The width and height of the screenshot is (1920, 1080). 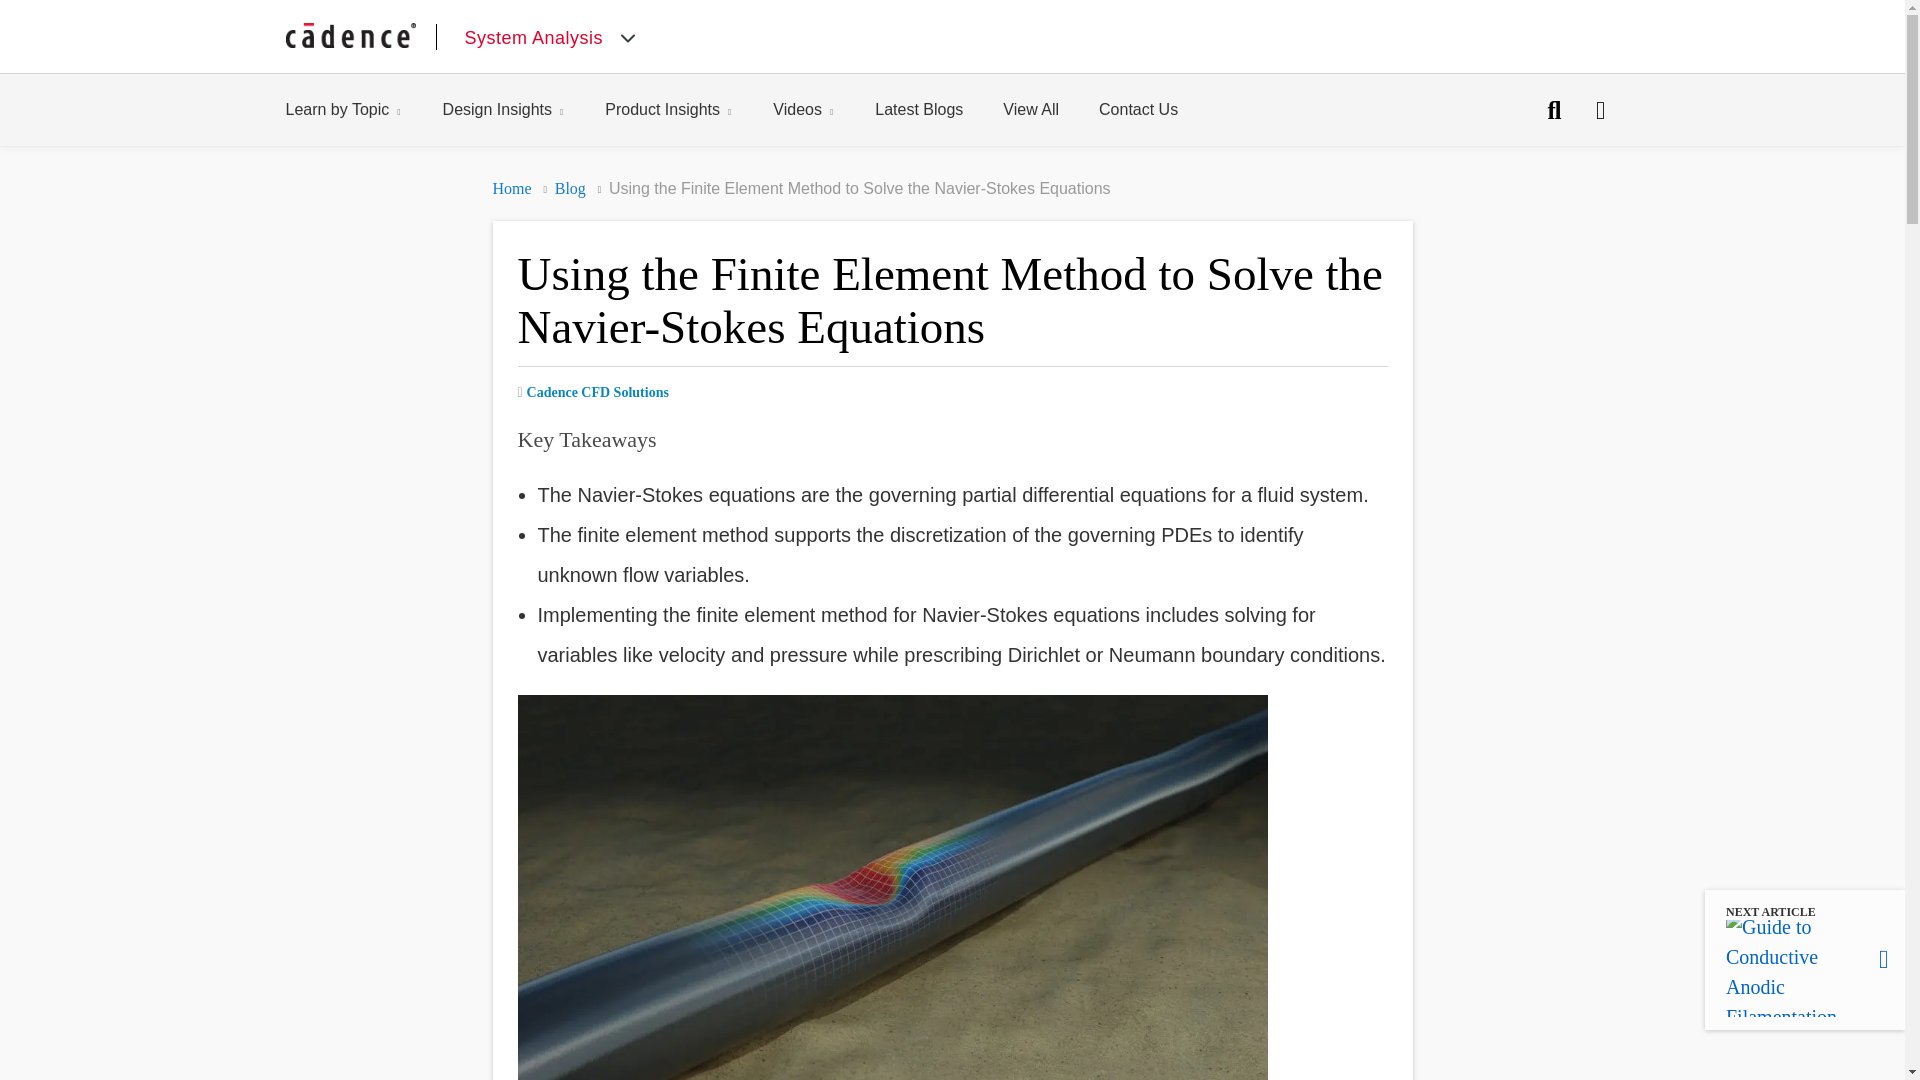 What do you see at coordinates (597, 392) in the screenshot?
I see `Share this Post` at bounding box center [597, 392].